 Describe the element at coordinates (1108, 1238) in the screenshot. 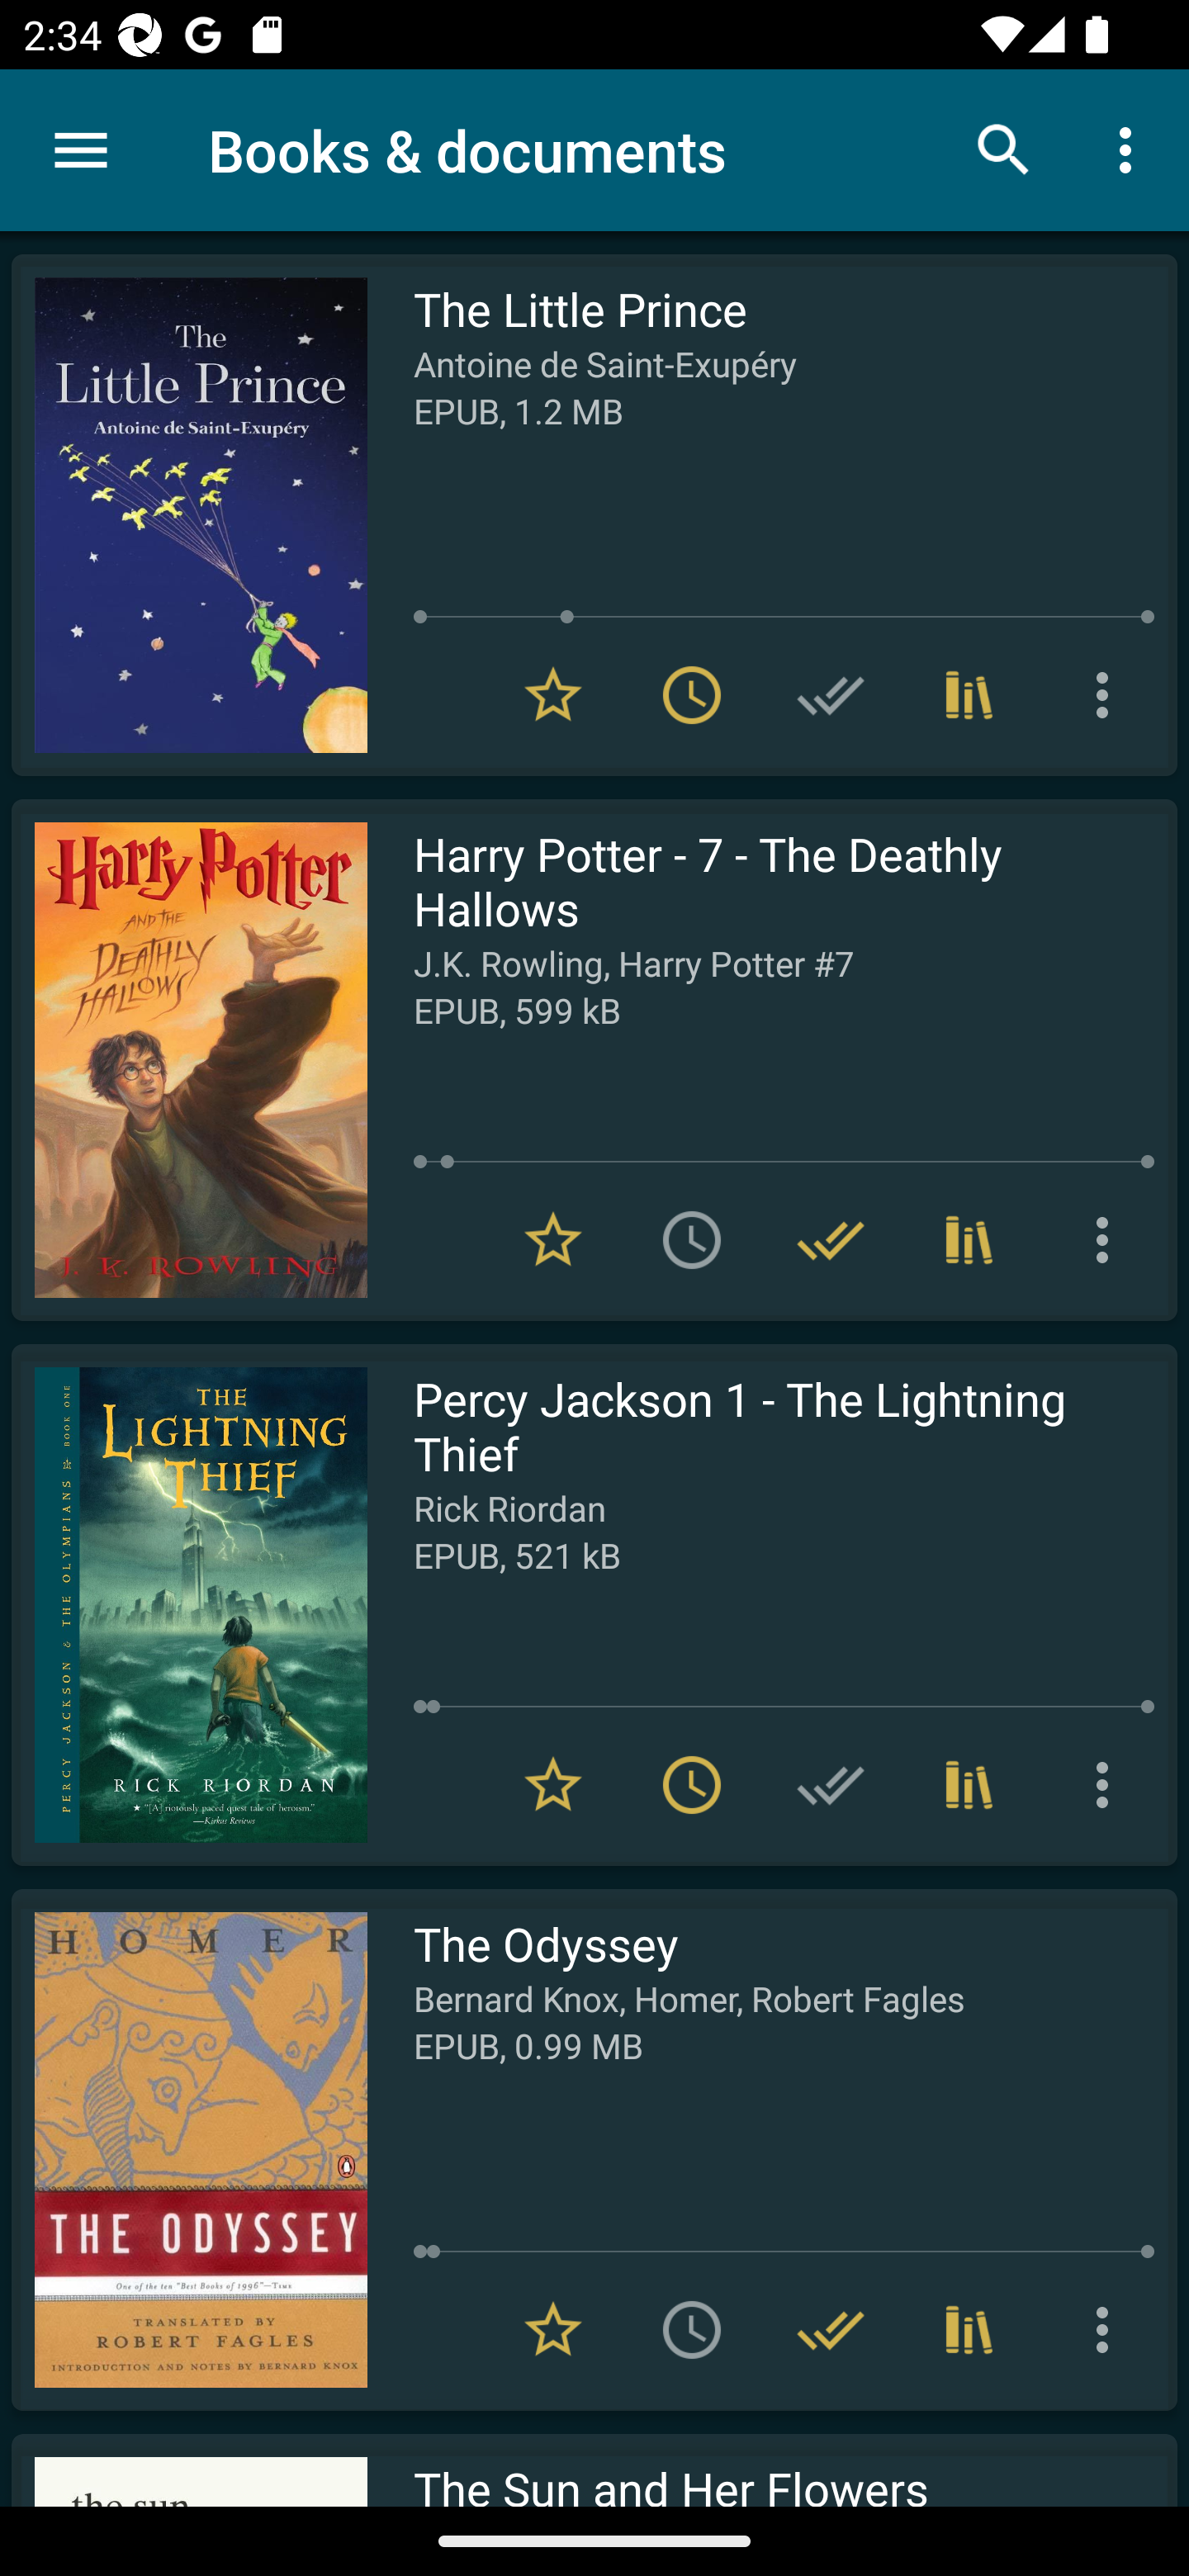

I see `More options` at that location.